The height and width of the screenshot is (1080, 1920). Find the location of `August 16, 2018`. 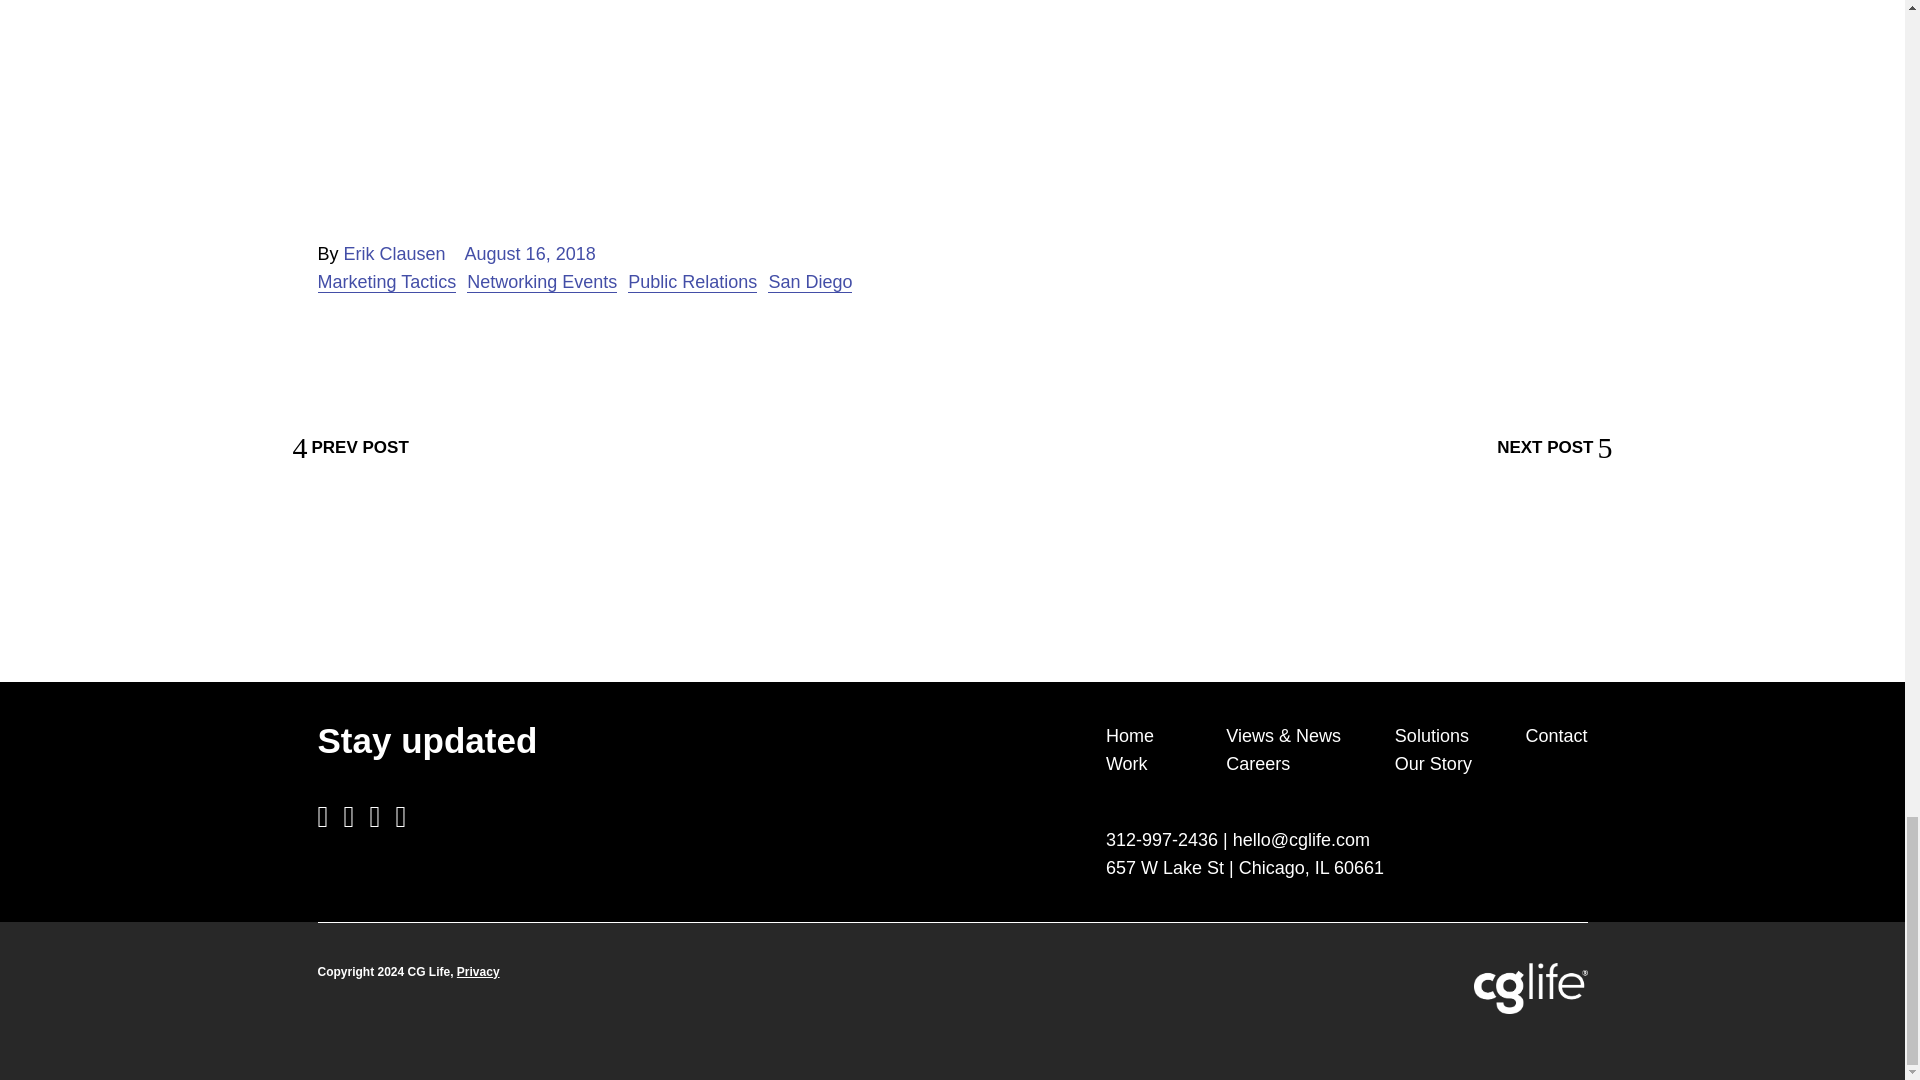

August 16, 2018 is located at coordinates (530, 254).